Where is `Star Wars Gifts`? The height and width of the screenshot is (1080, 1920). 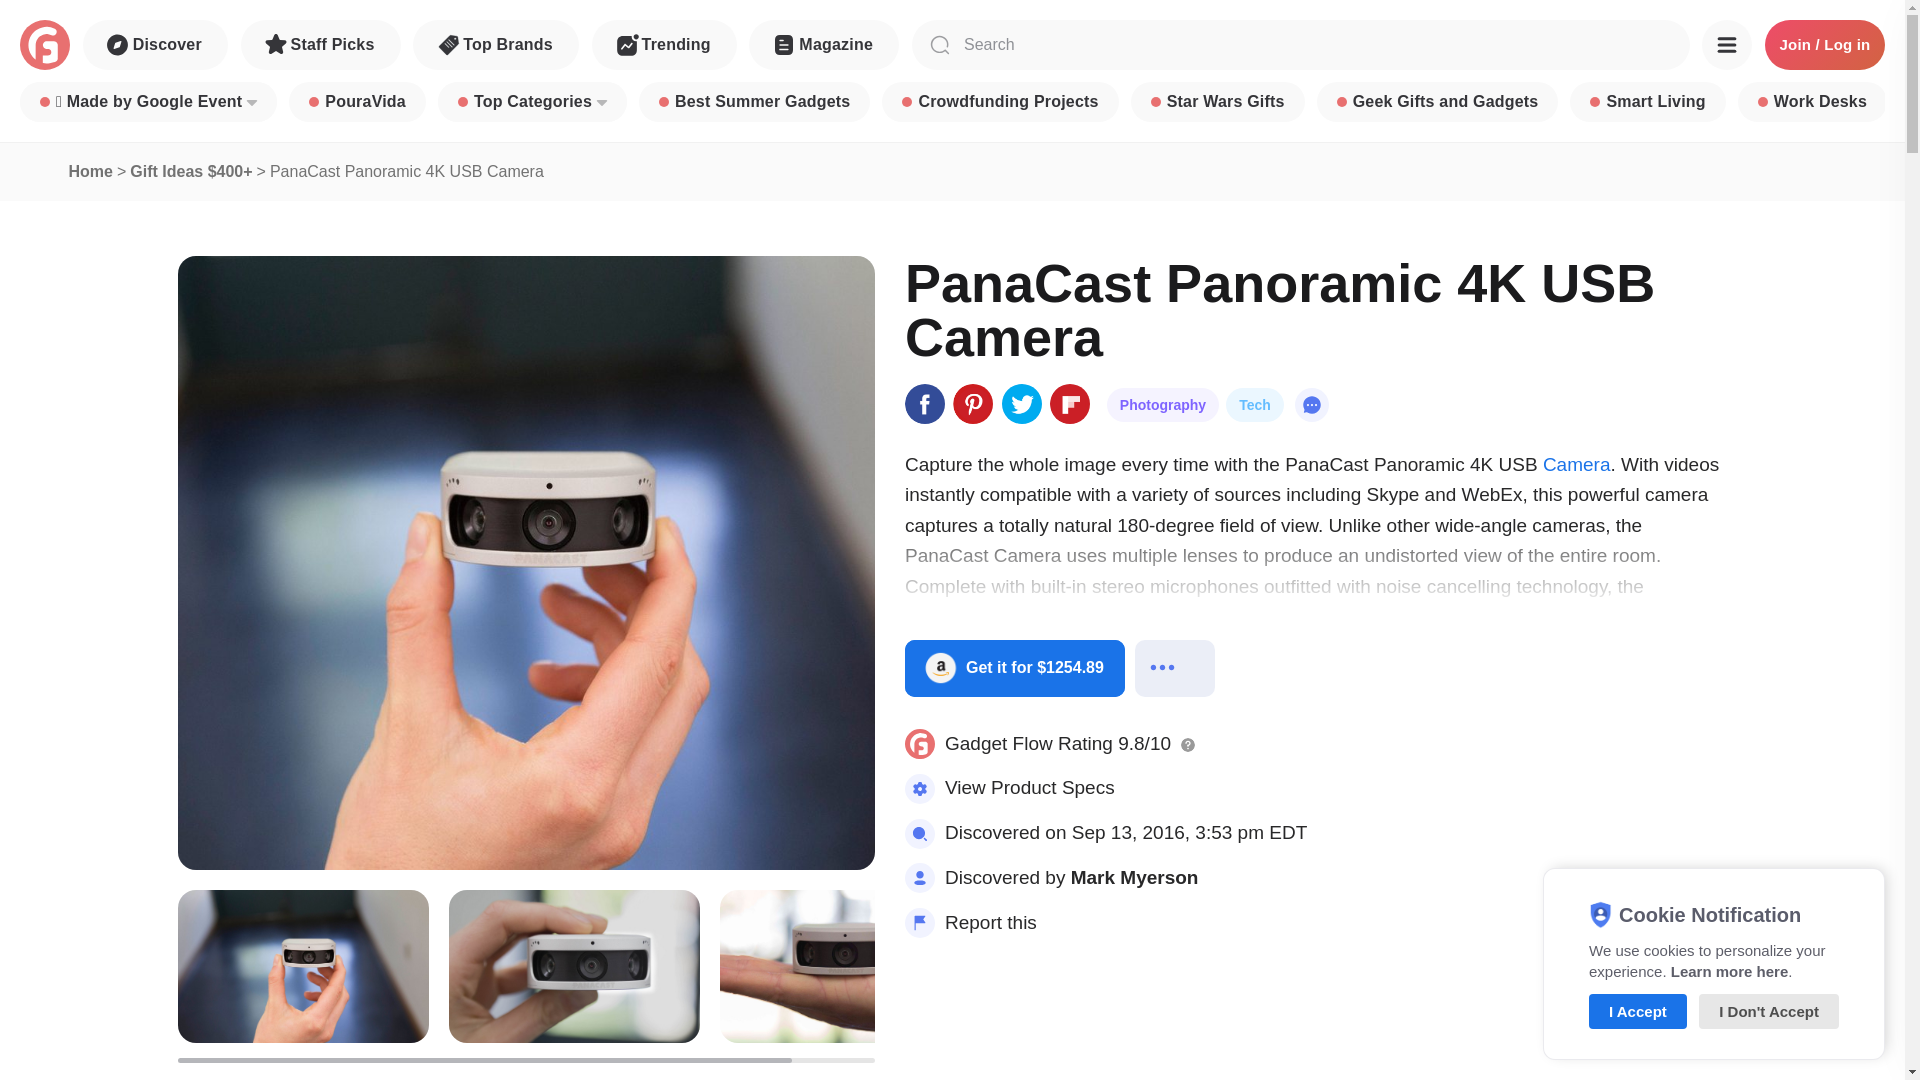
Star Wars Gifts is located at coordinates (1218, 102).